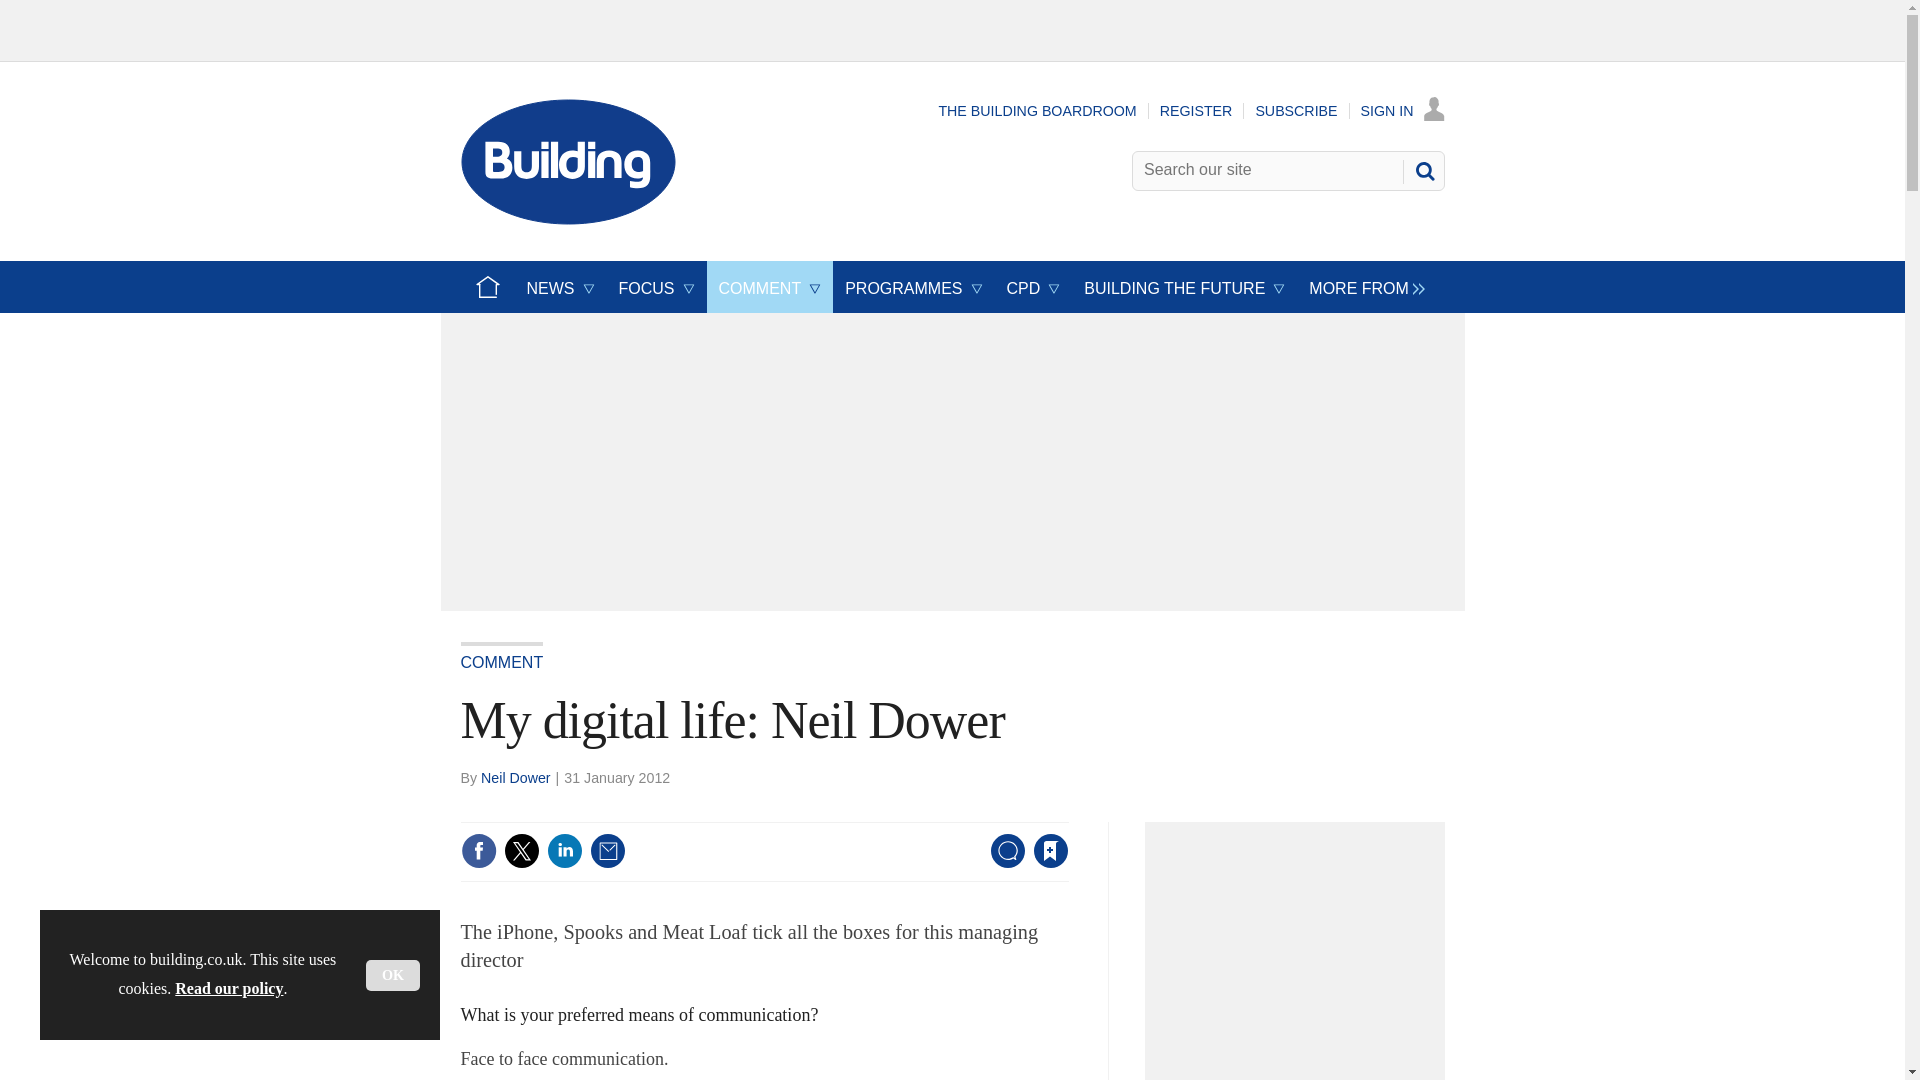 This screenshot has height=1080, width=1920. What do you see at coordinates (478, 850) in the screenshot?
I see `Share this on Facebook` at bounding box center [478, 850].